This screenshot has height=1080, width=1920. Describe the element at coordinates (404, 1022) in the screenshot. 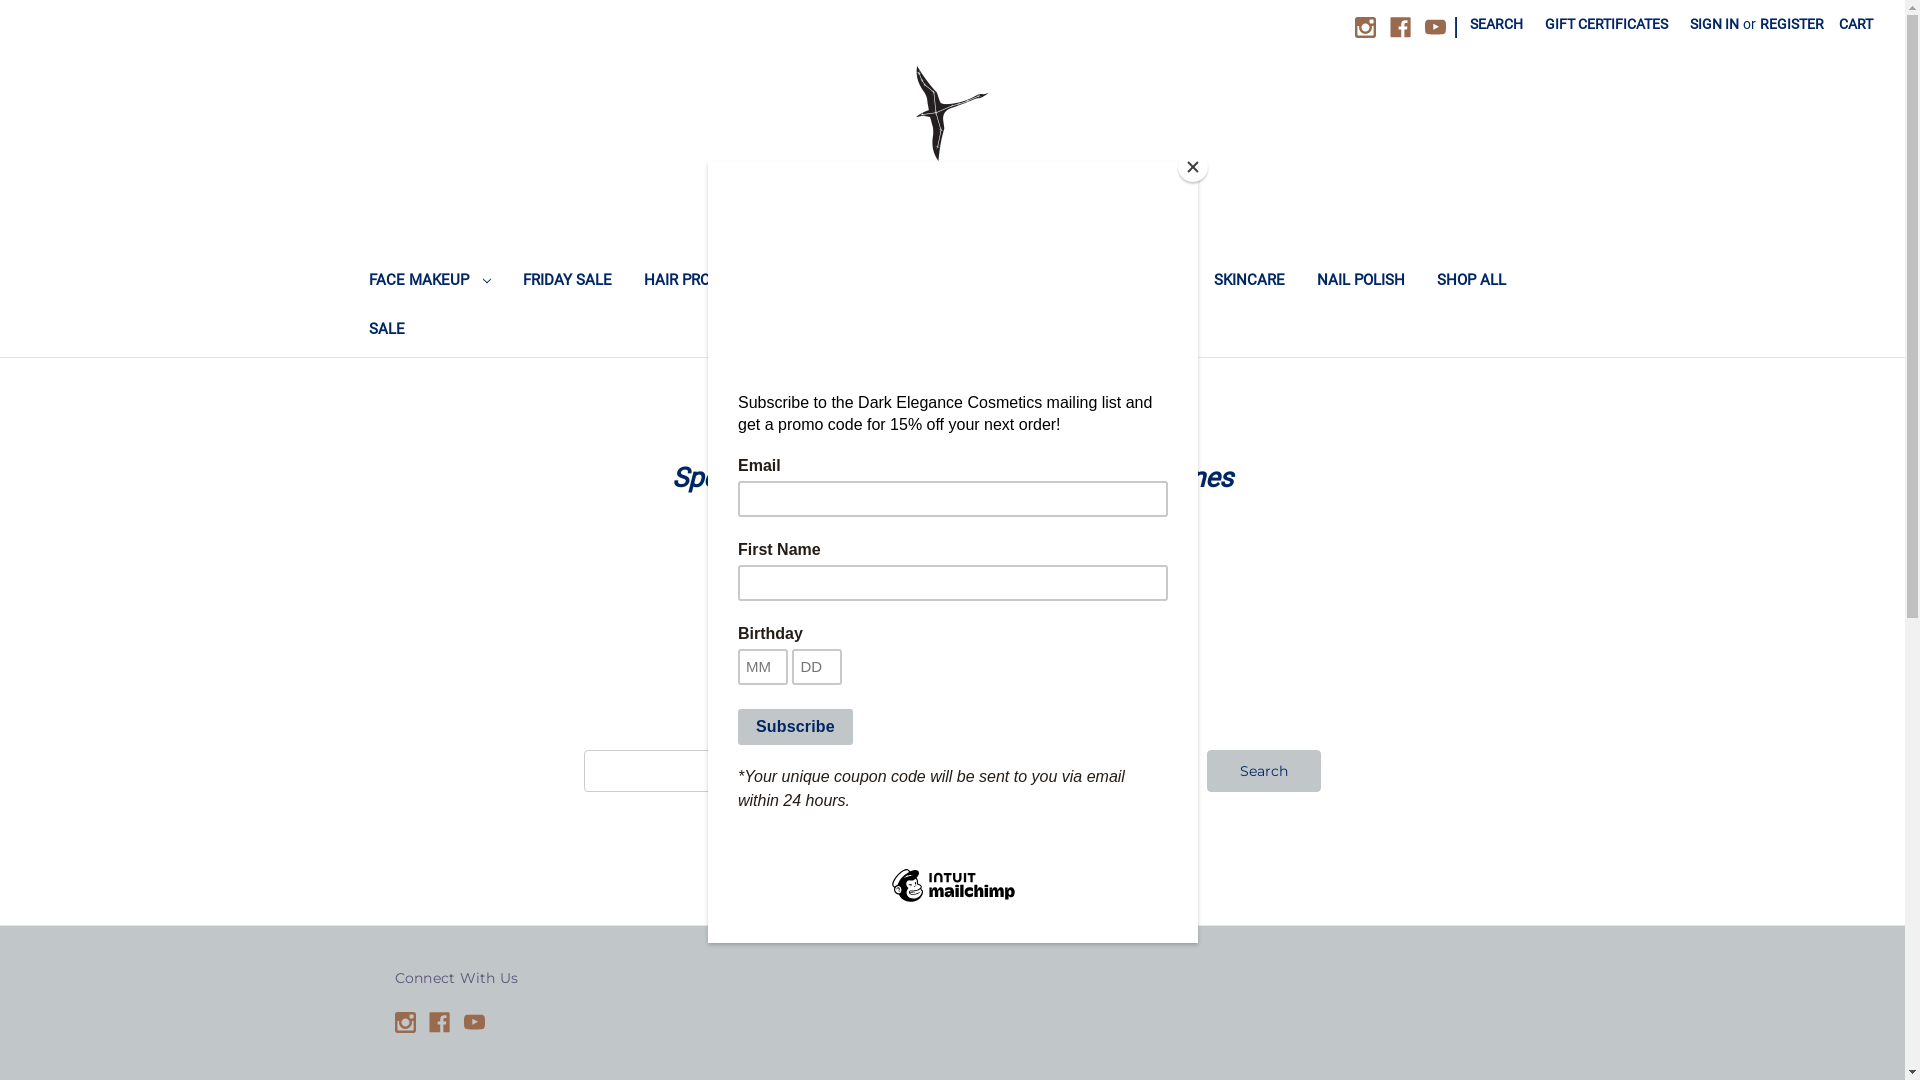

I see `Instagram` at that location.